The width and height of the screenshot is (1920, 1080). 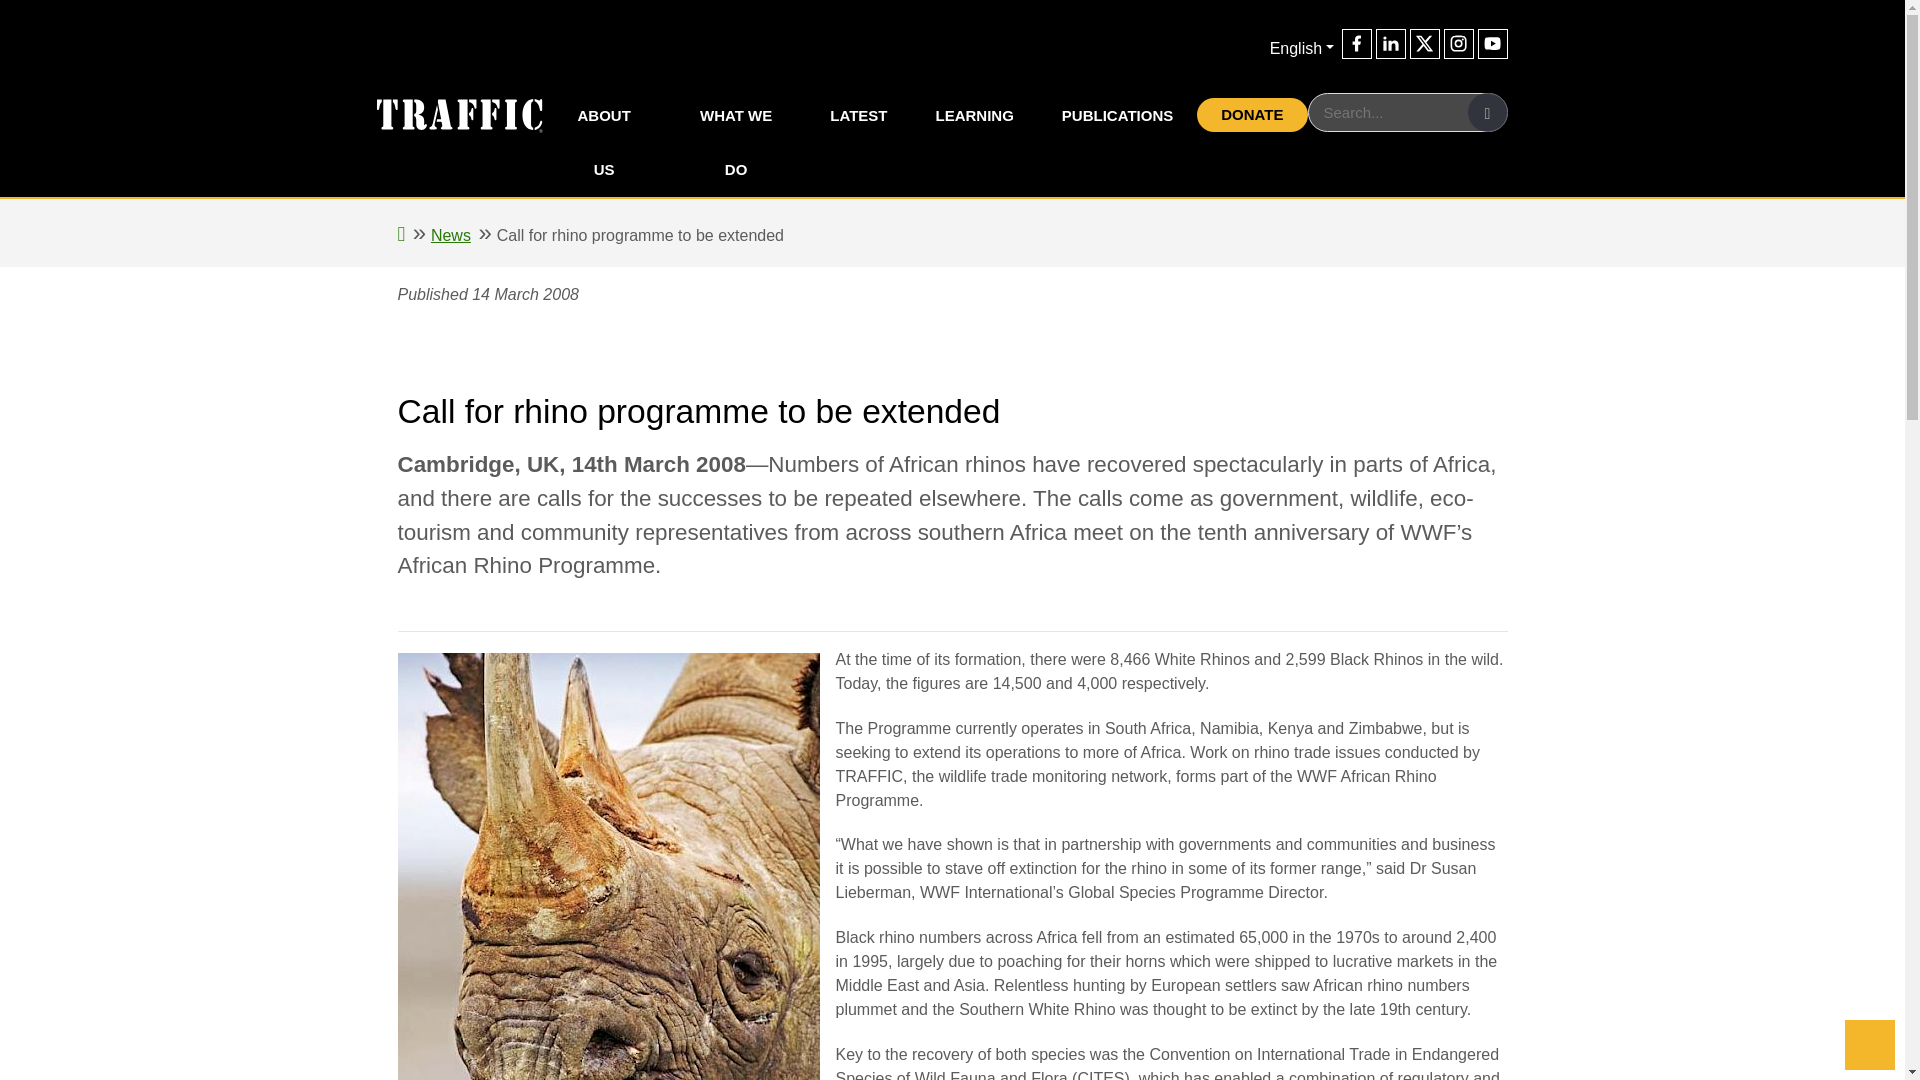 I want to click on WHAT WE DO, so click(x=736, y=142).